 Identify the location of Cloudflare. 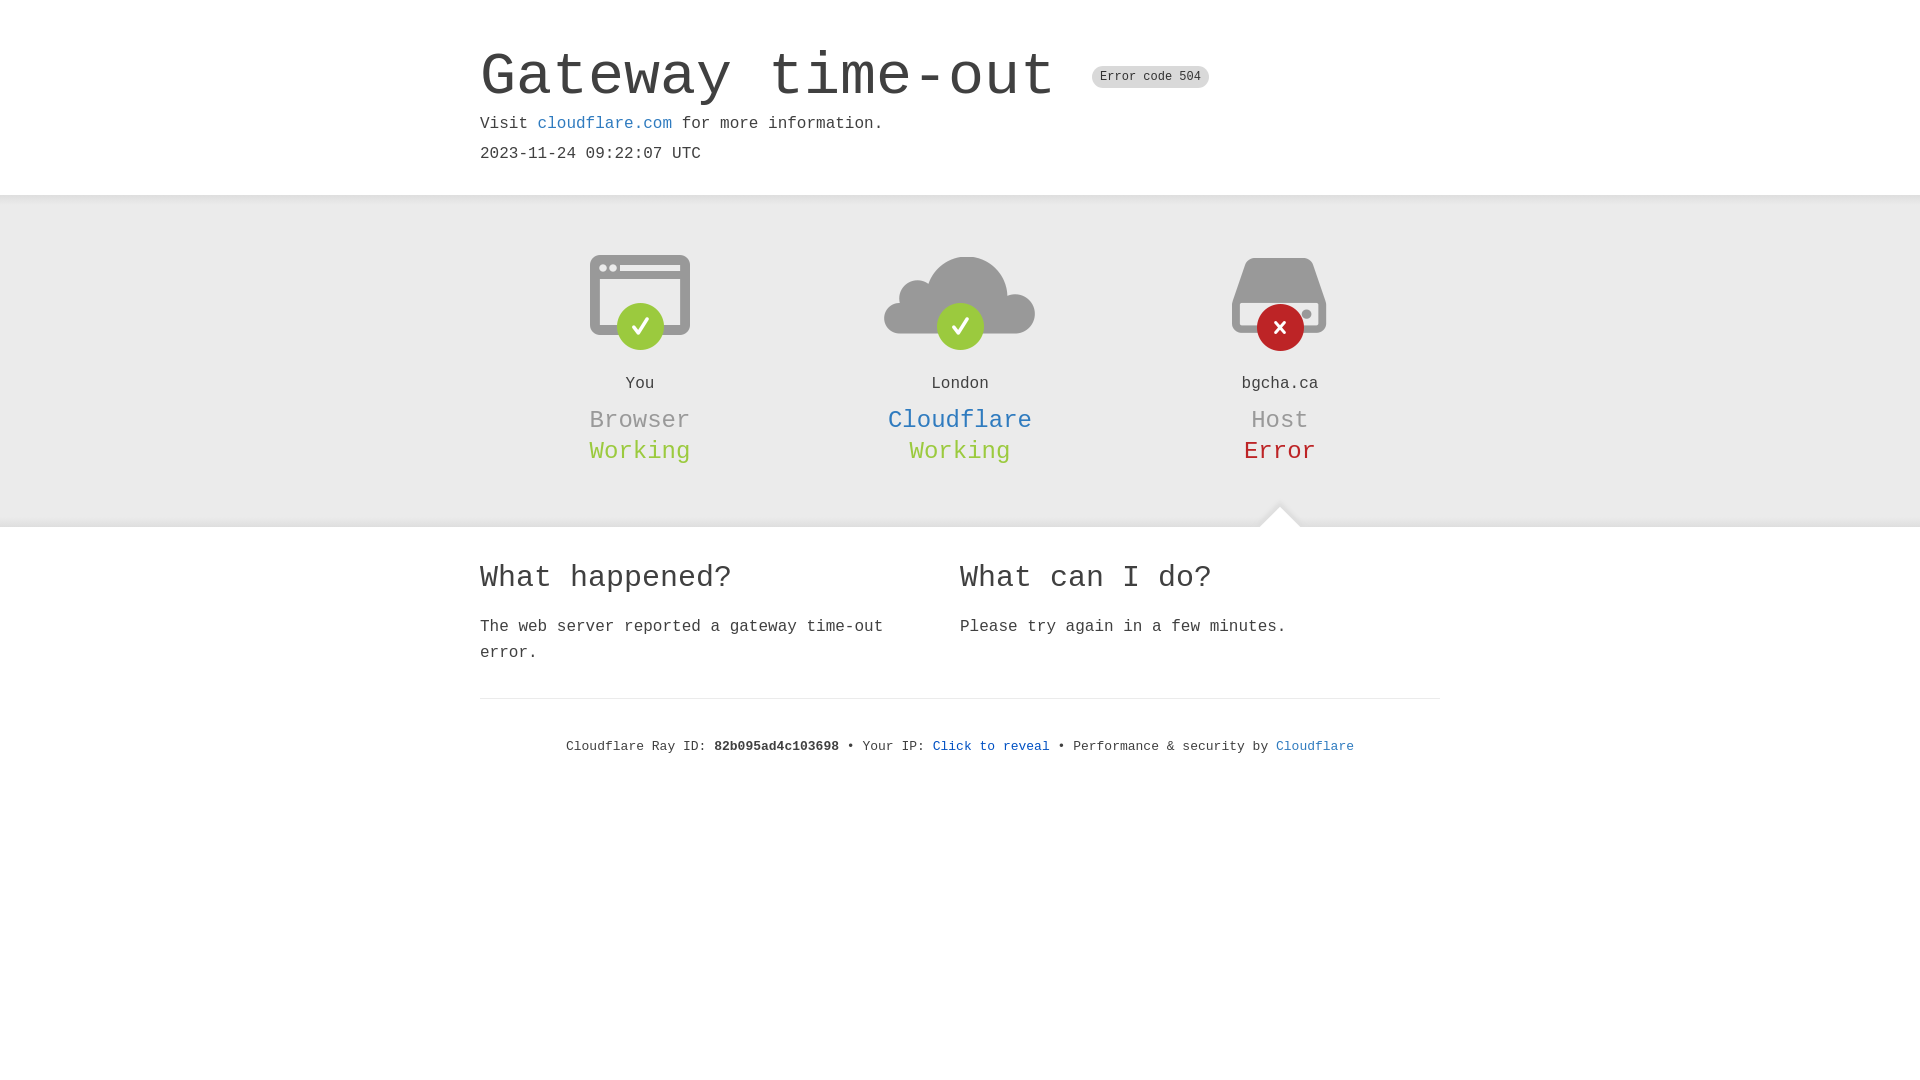
(960, 420).